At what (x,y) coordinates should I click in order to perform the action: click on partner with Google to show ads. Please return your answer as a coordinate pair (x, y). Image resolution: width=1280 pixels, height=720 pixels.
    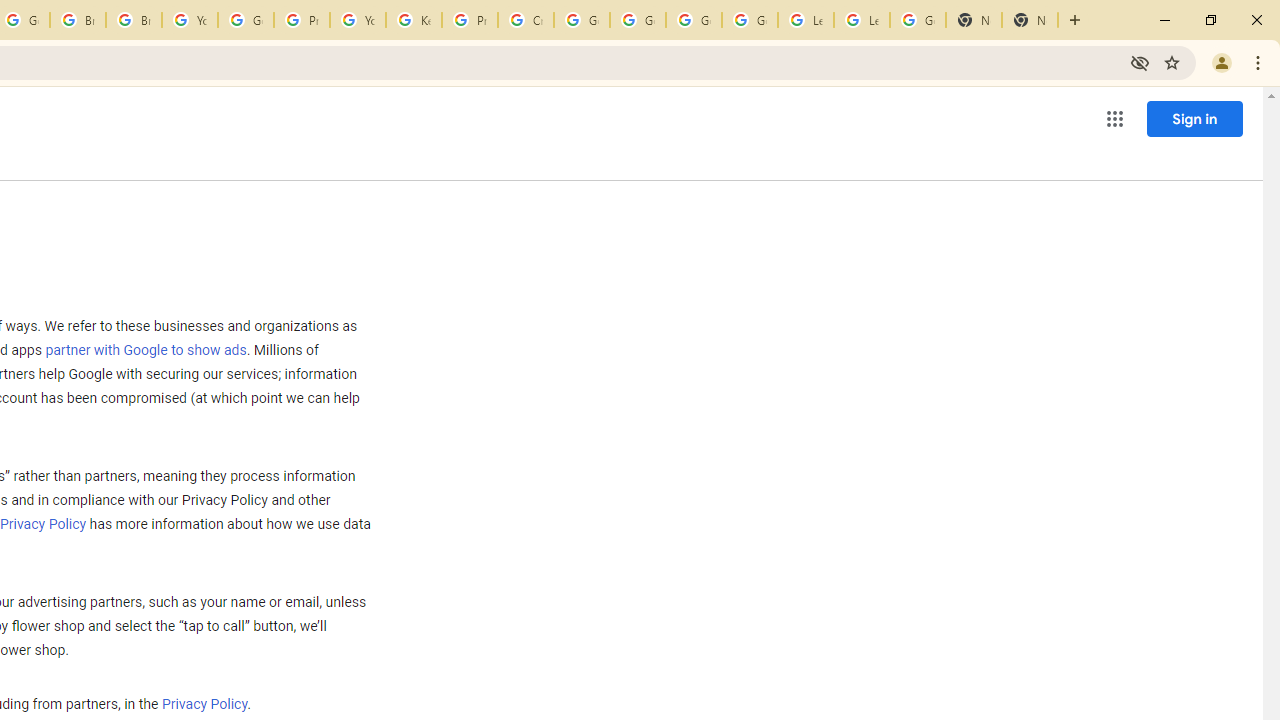
    Looking at the image, I should click on (146, 351).